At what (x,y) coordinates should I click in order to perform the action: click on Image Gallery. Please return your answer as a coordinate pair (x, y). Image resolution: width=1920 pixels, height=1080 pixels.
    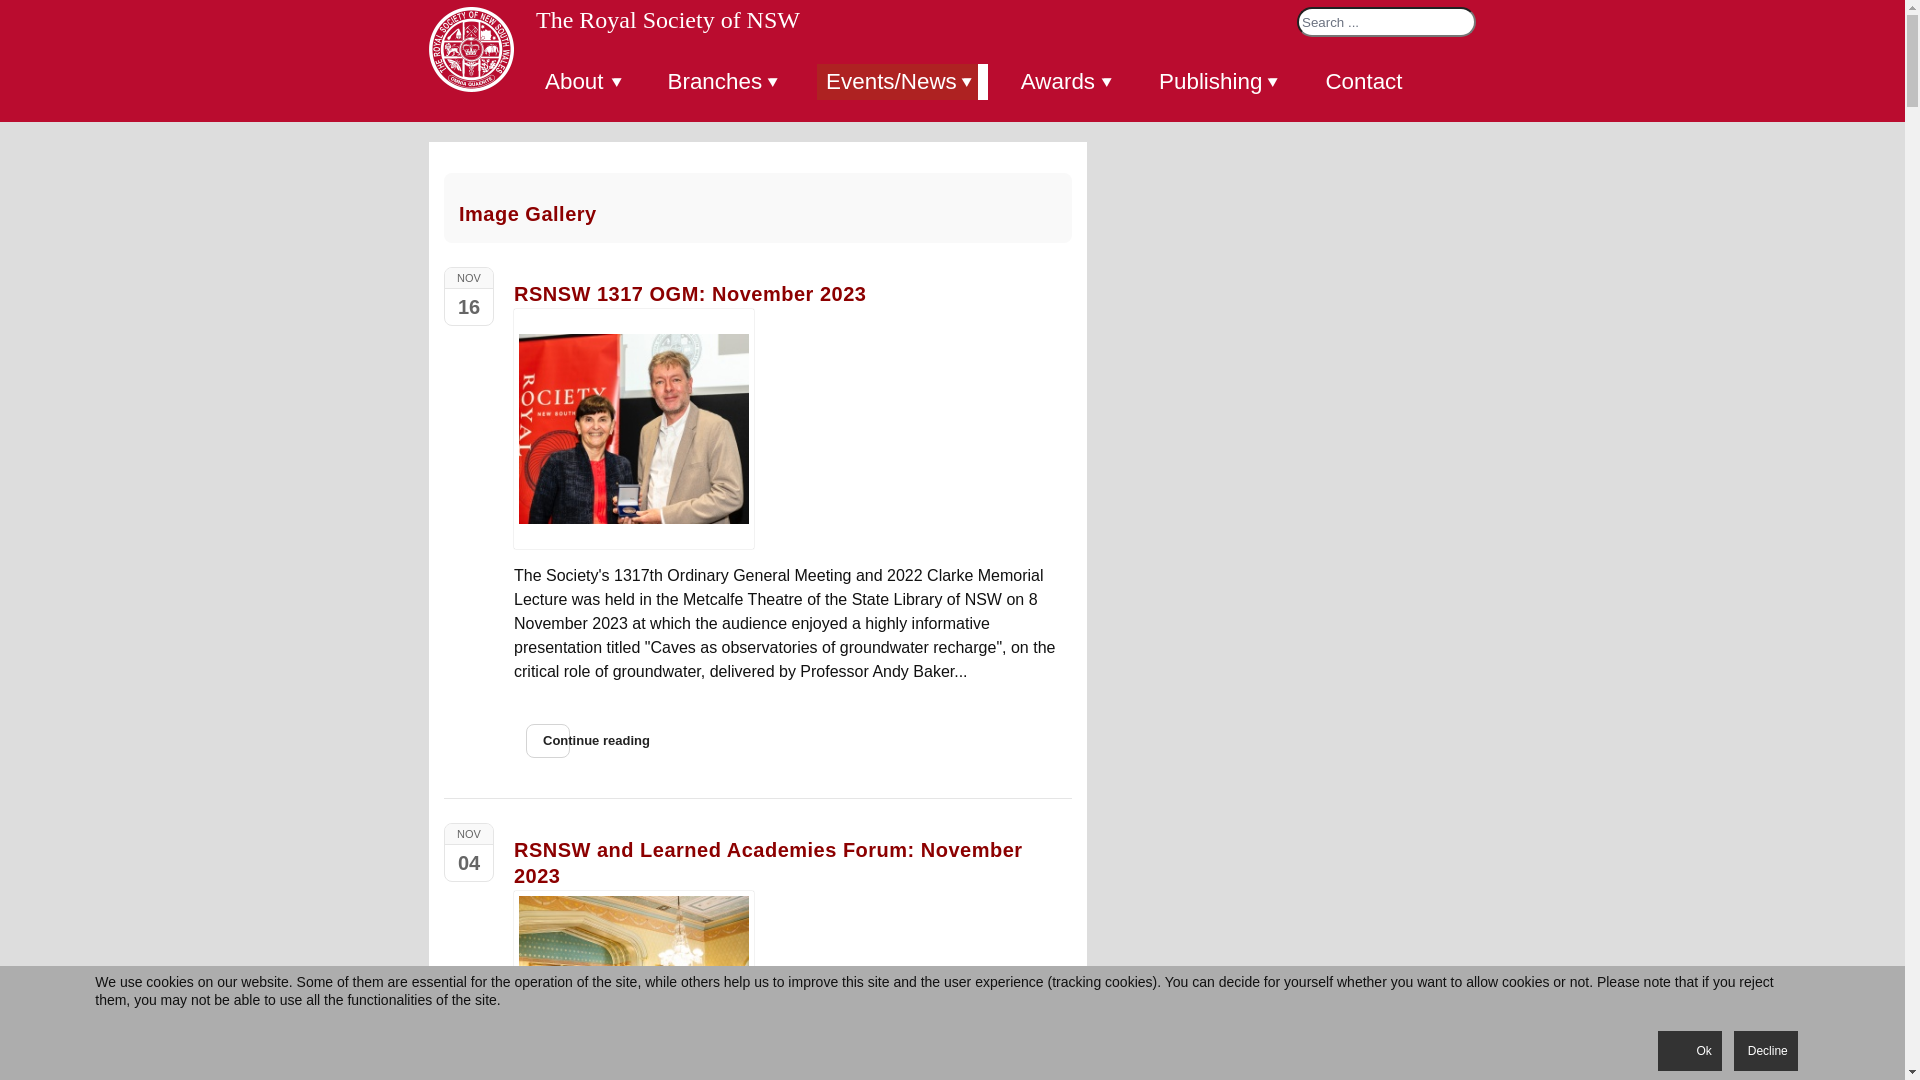
    Looking at the image, I should click on (528, 214).